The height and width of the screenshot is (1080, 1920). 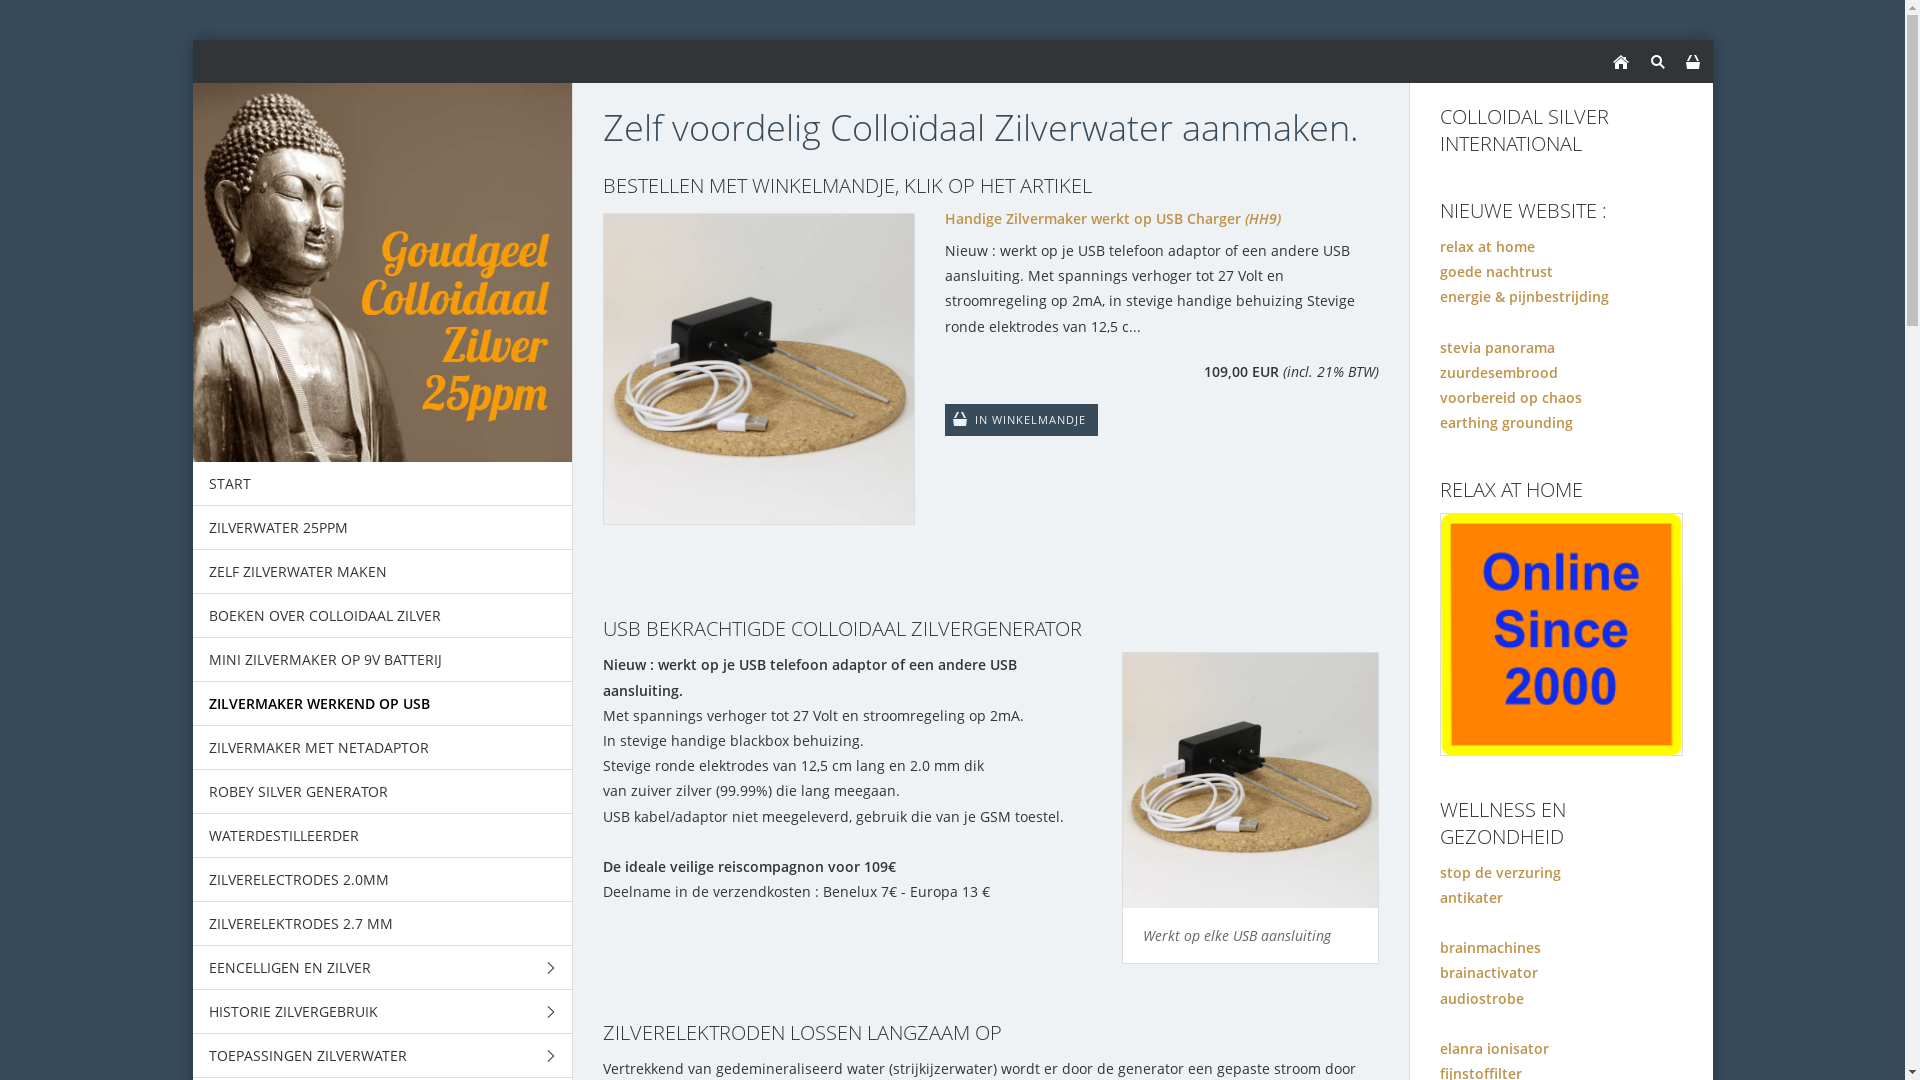 What do you see at coordinates (382, 748) in the screenshot?
I see `ZILVERMAKER MET NETADAPTOR` at bounding box center [382, 748].